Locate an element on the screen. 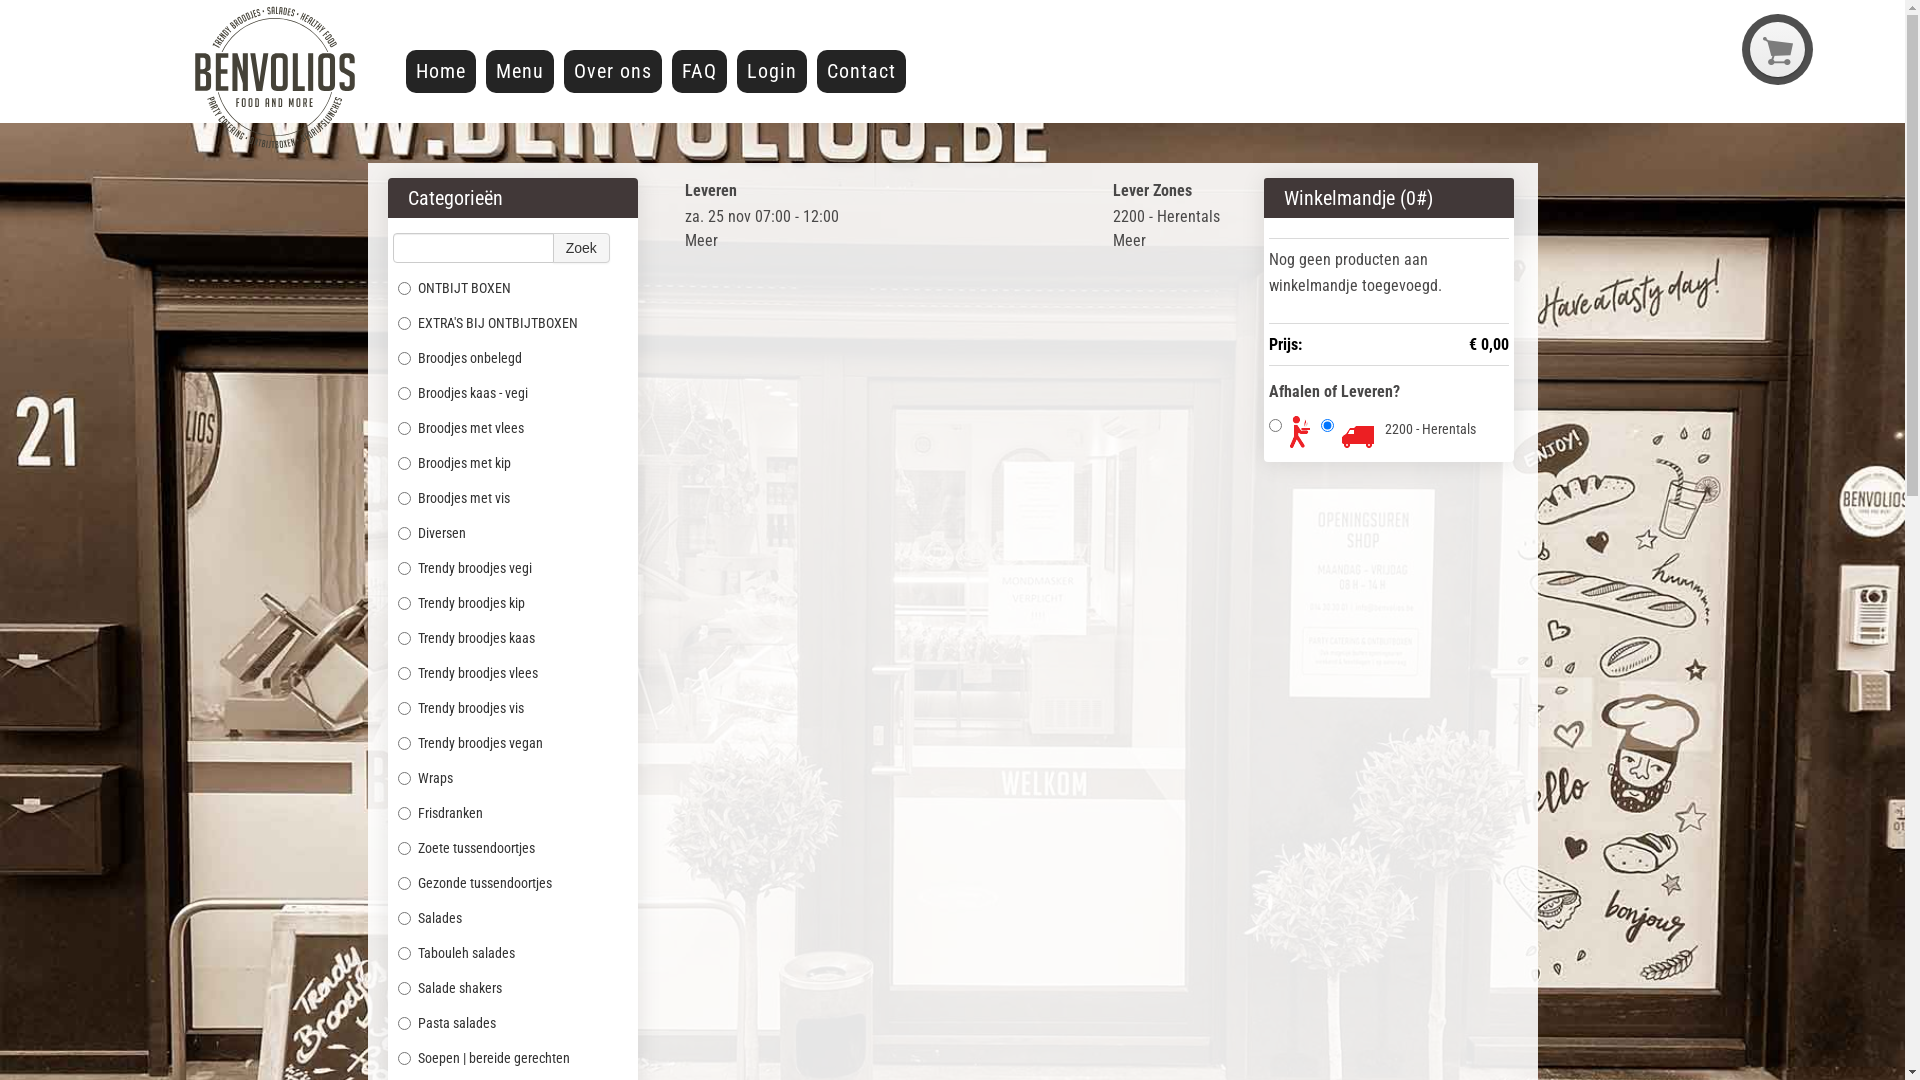  Meer is located at coordinates (1130, 240).